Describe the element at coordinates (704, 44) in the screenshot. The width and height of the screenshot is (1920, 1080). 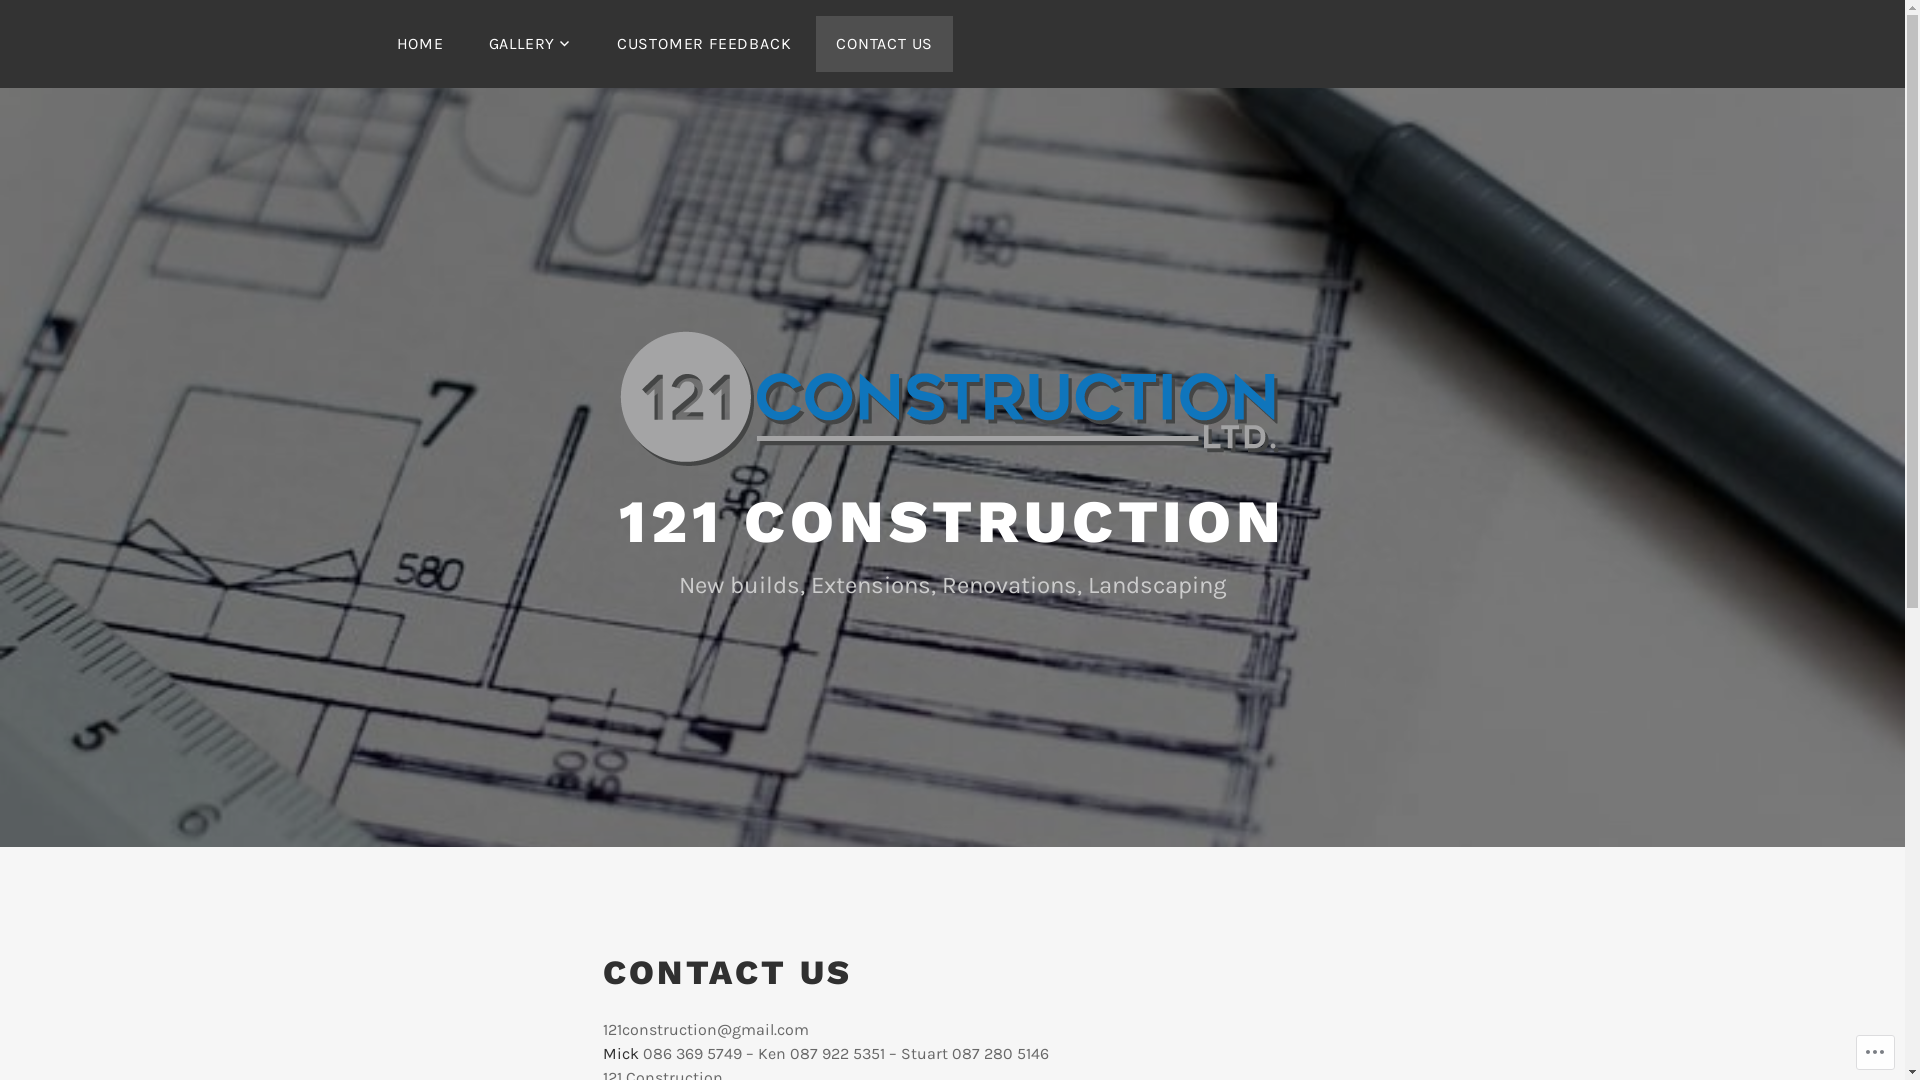
I see `CUSTOMER FEEDBACK` at that location.